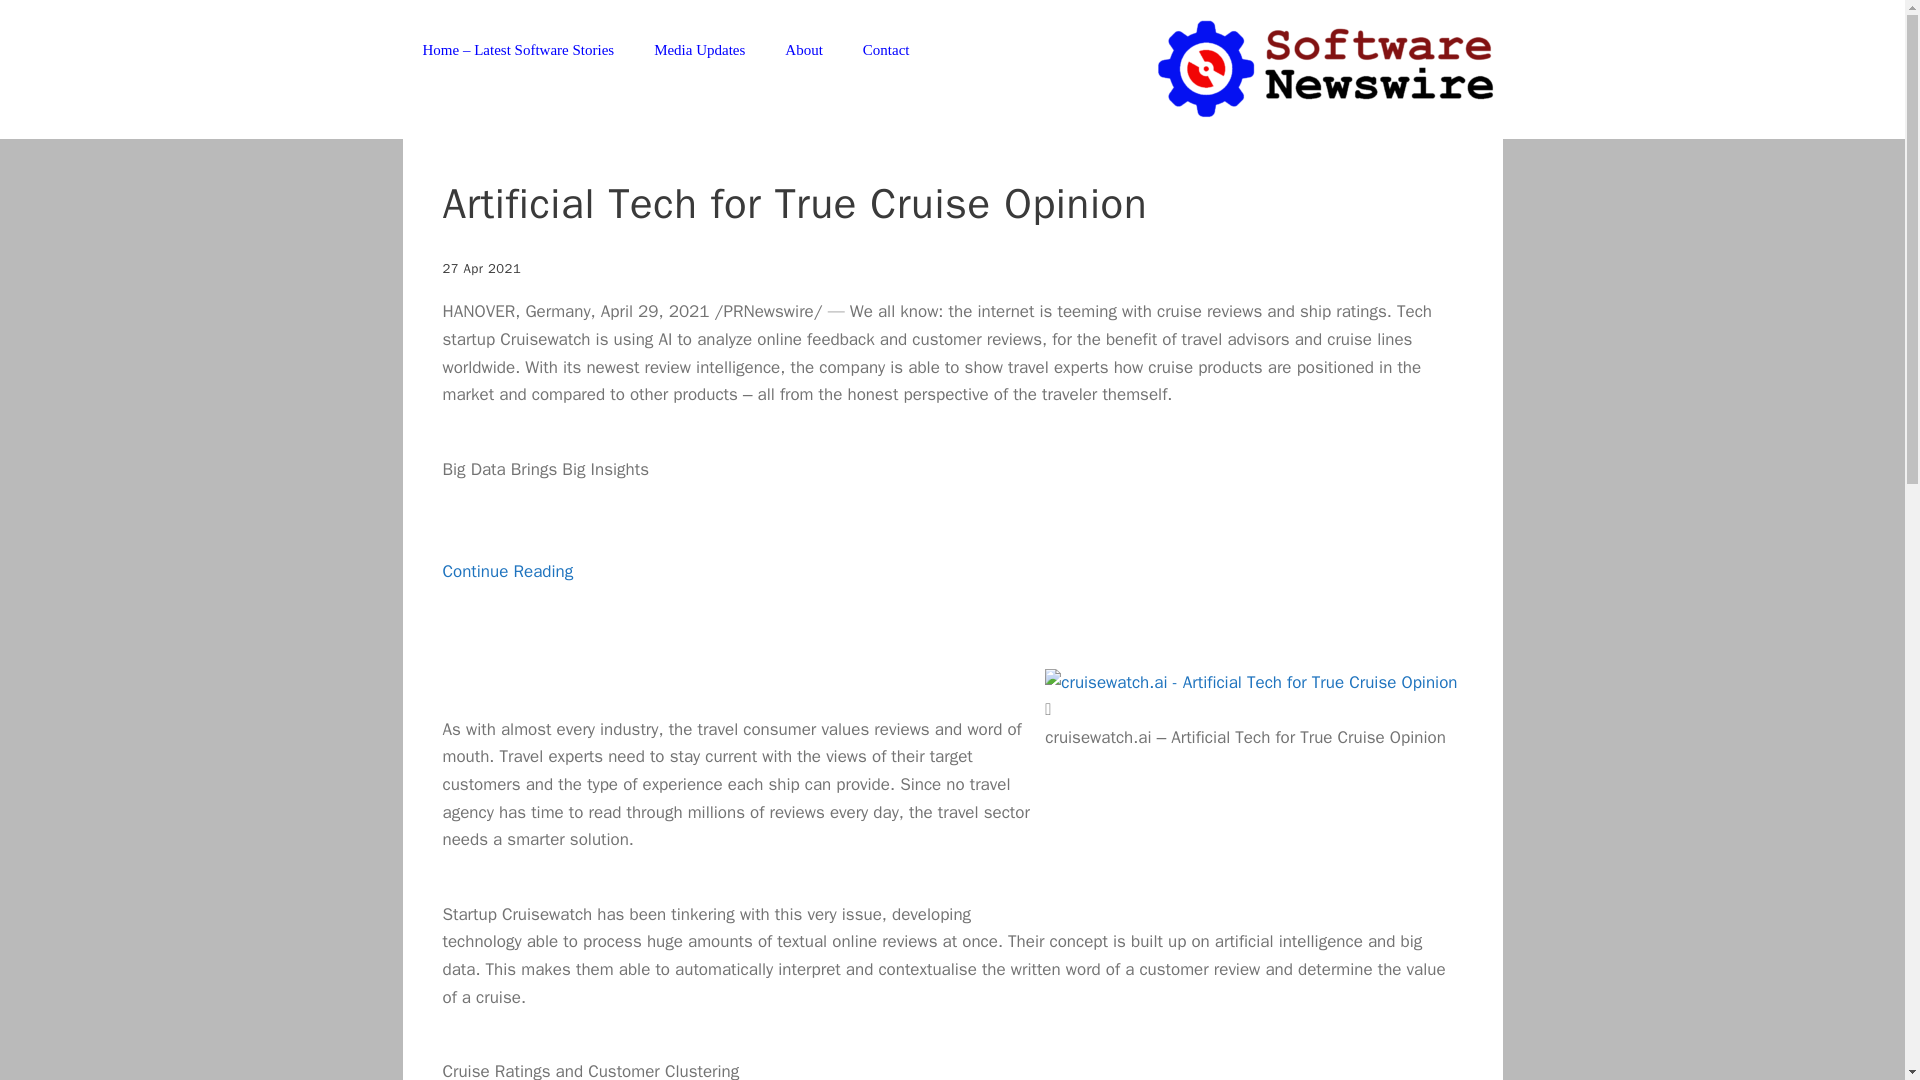 Image resolution: width=1920 pixels, height=1080 pixels. What do you see at coordinates (886, 50) in the screenshot?
I see `Contact` at bounding box center [886, 50].